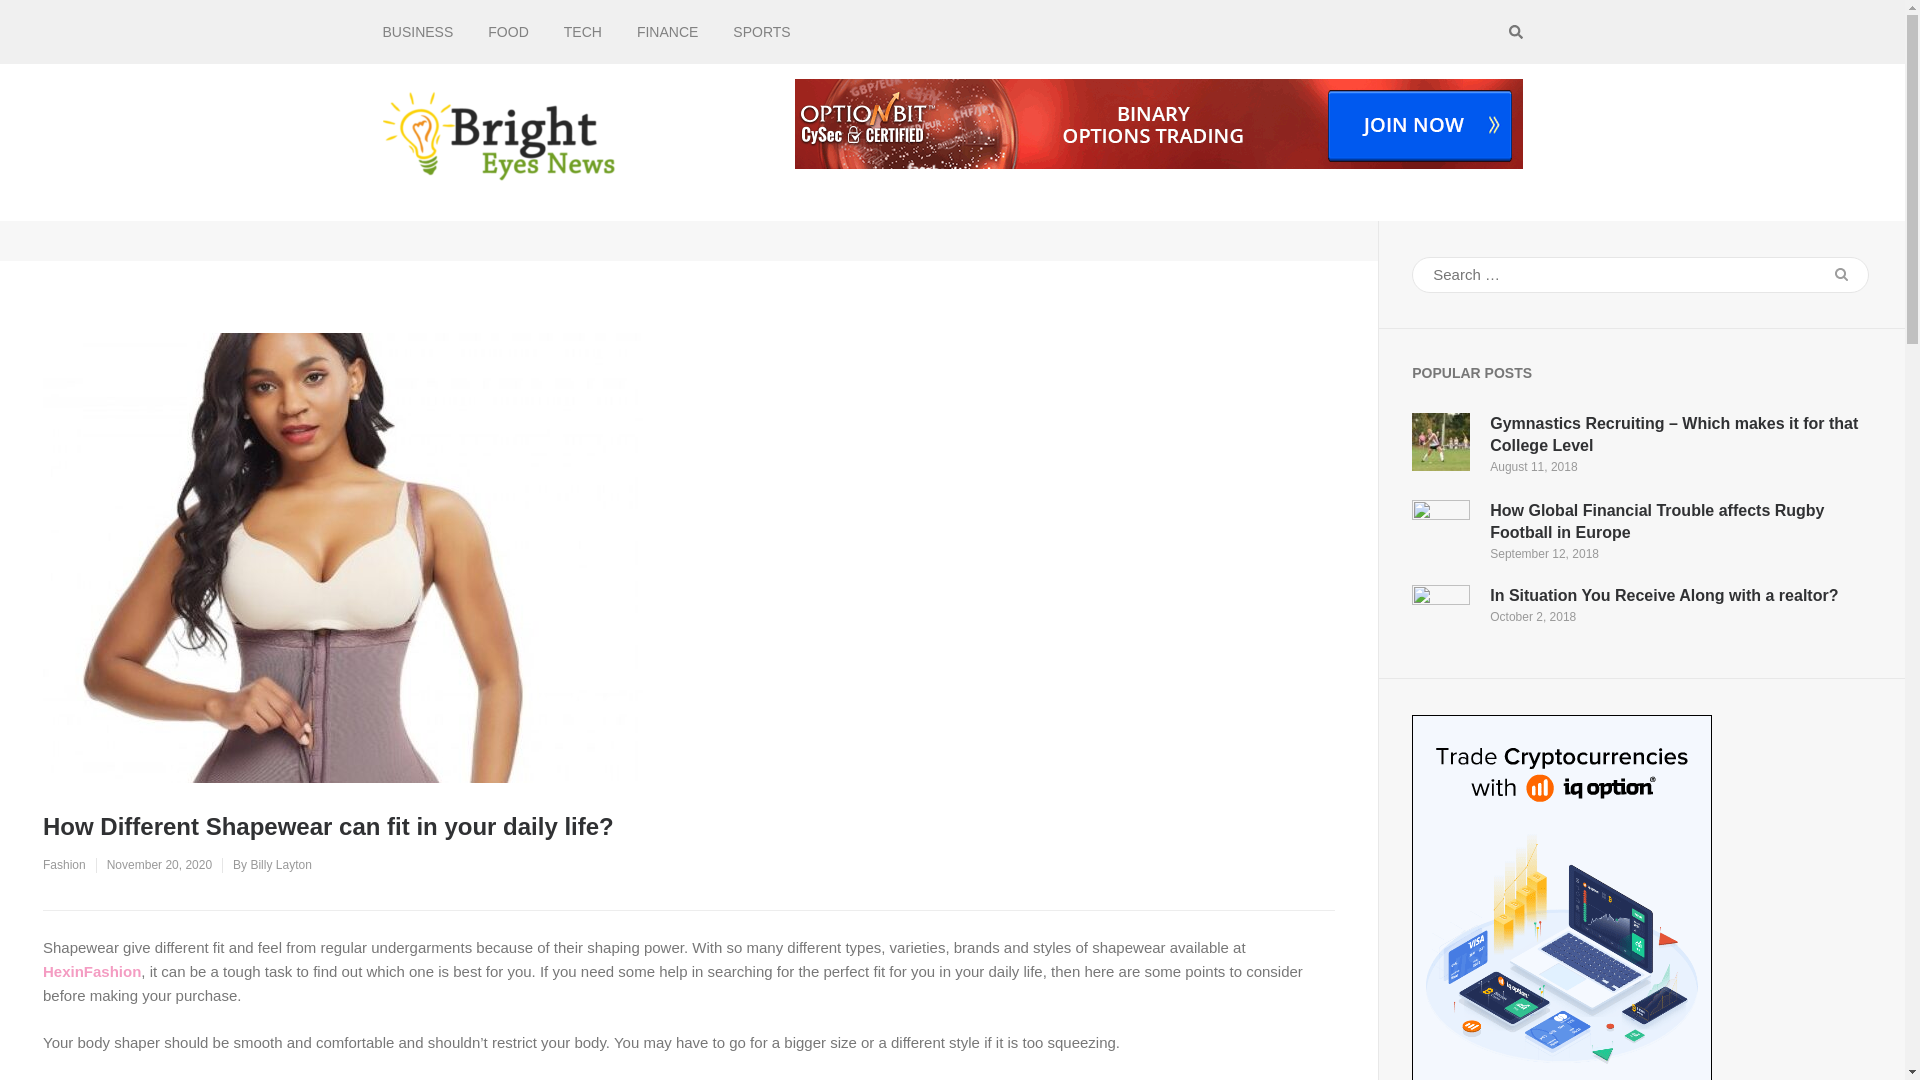  What do you see at coordinates (64, 864) in the screenshot?
I see `Fashion` at bounding box center [64, 864].